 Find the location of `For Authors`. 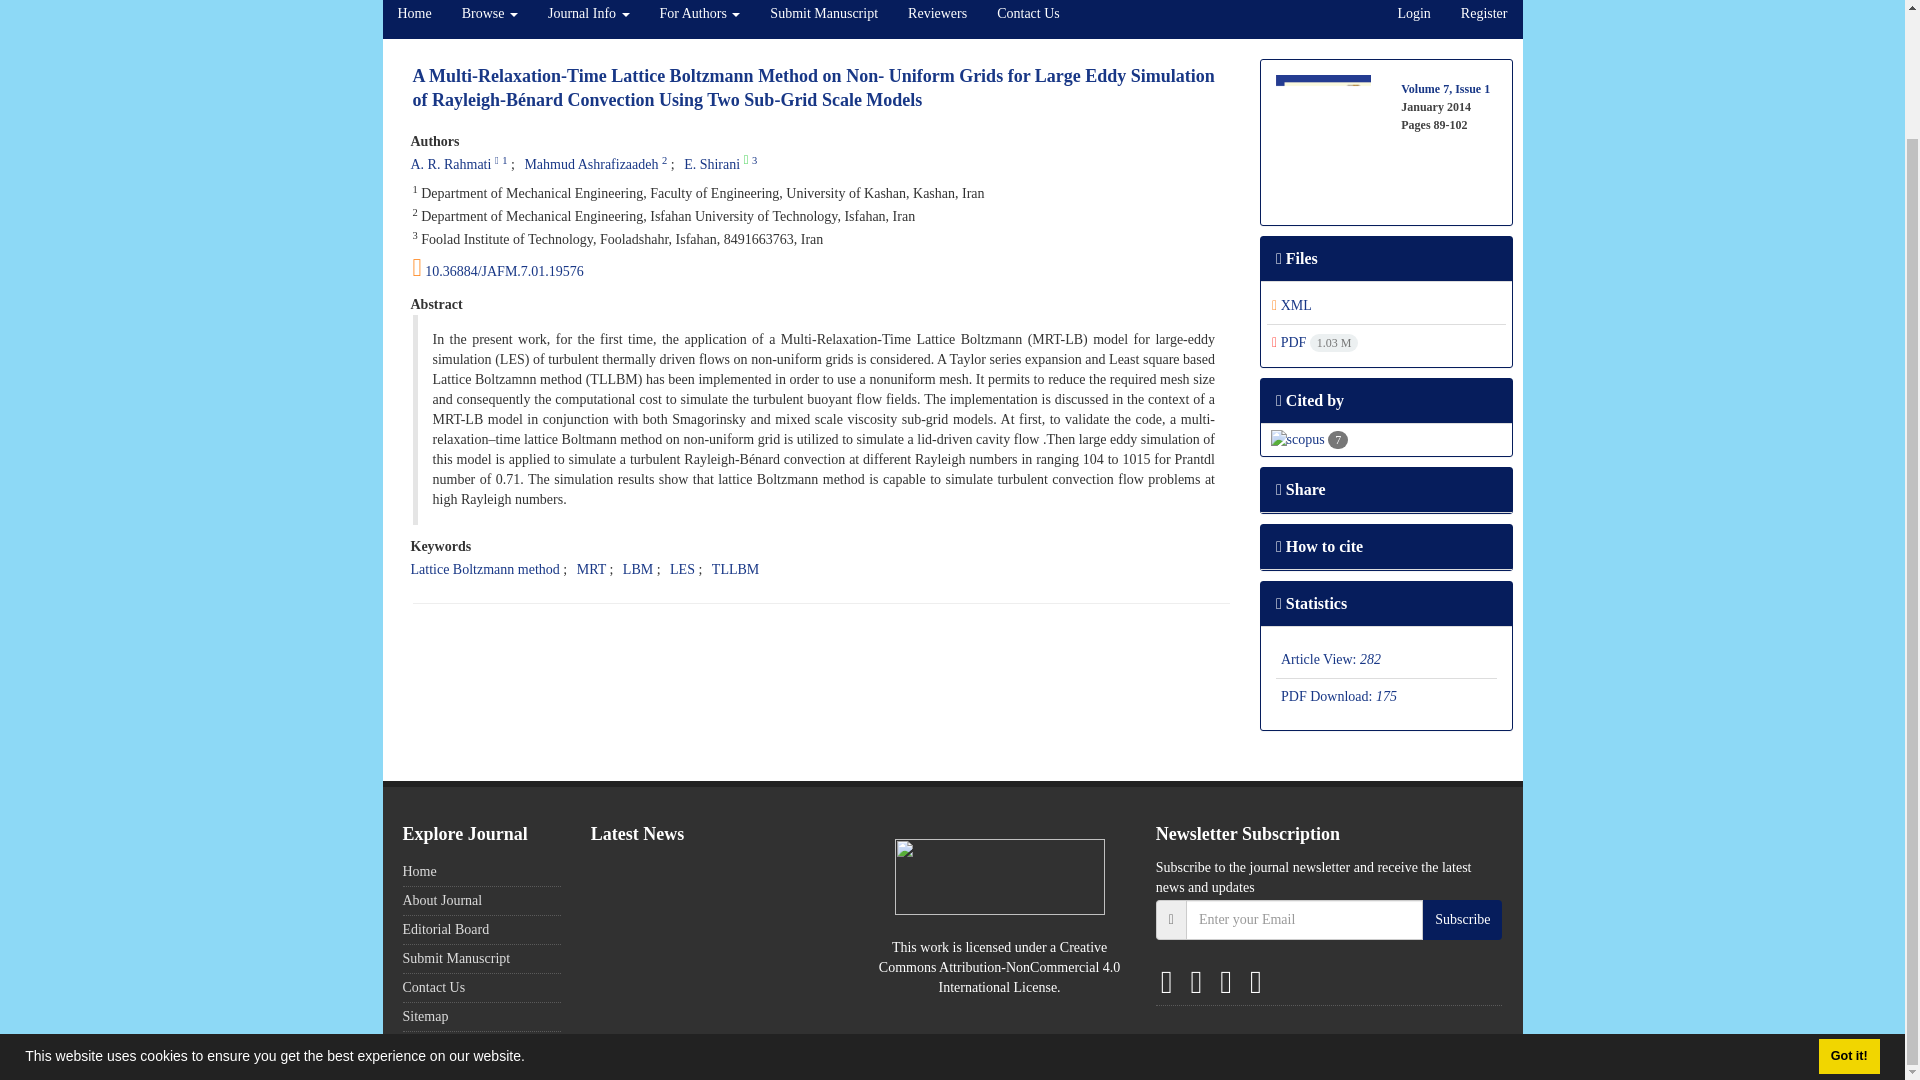

For Authors is located at coordinates (700, 19).